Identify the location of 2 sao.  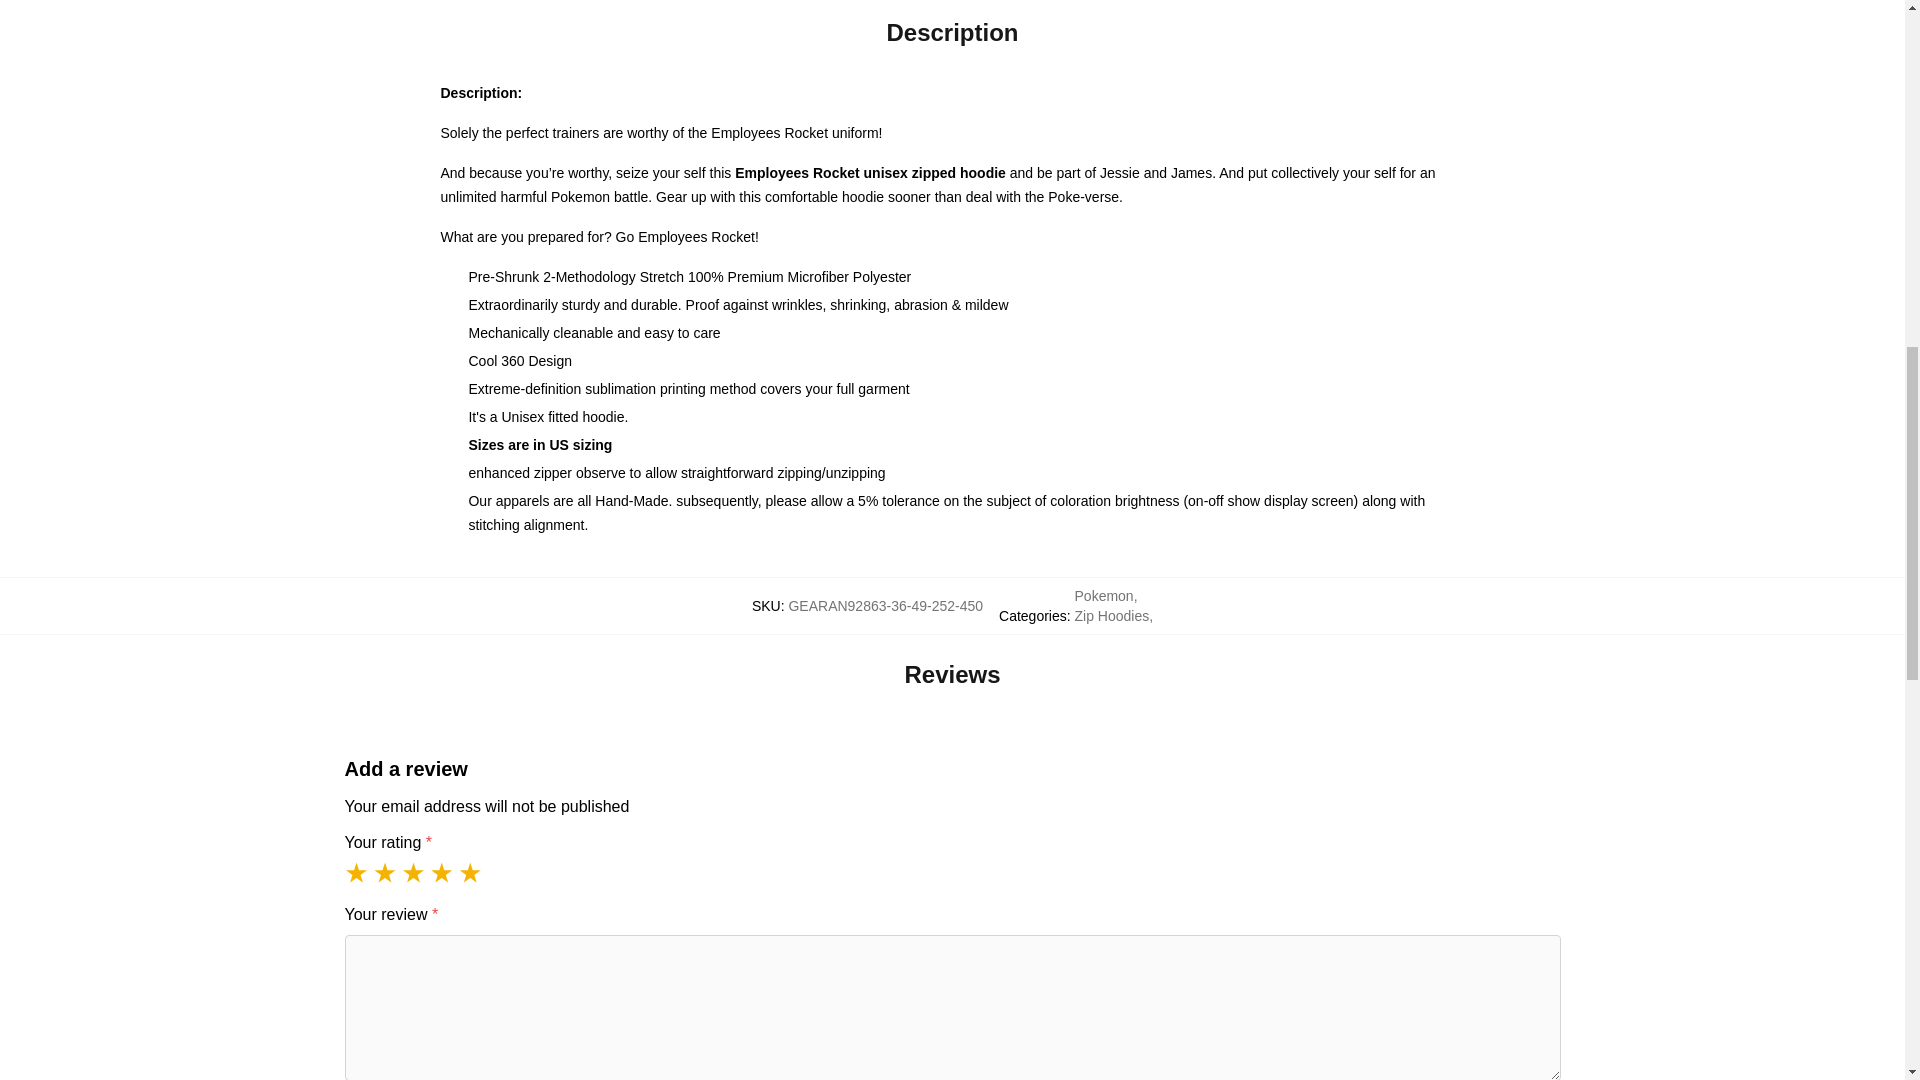
(384, 872).